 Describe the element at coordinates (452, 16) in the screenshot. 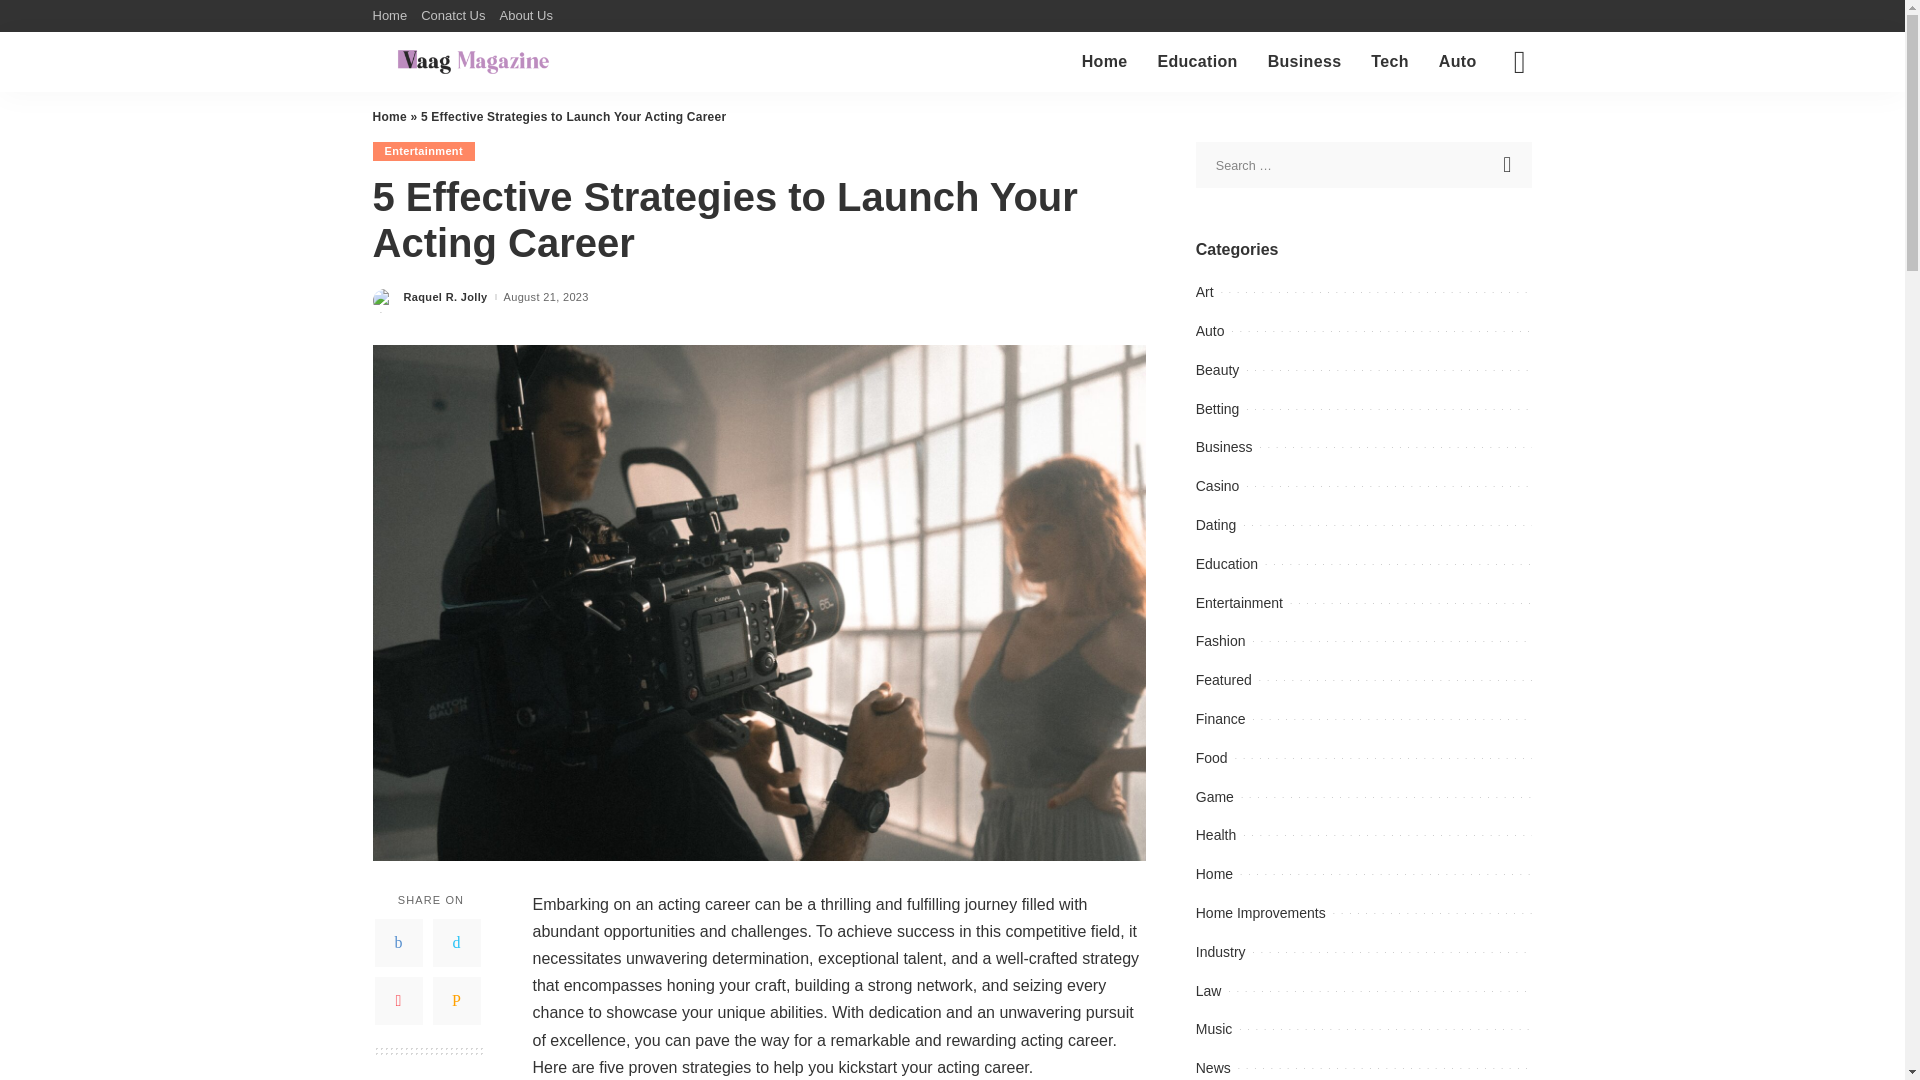

I see `Conatct Us` at that location.